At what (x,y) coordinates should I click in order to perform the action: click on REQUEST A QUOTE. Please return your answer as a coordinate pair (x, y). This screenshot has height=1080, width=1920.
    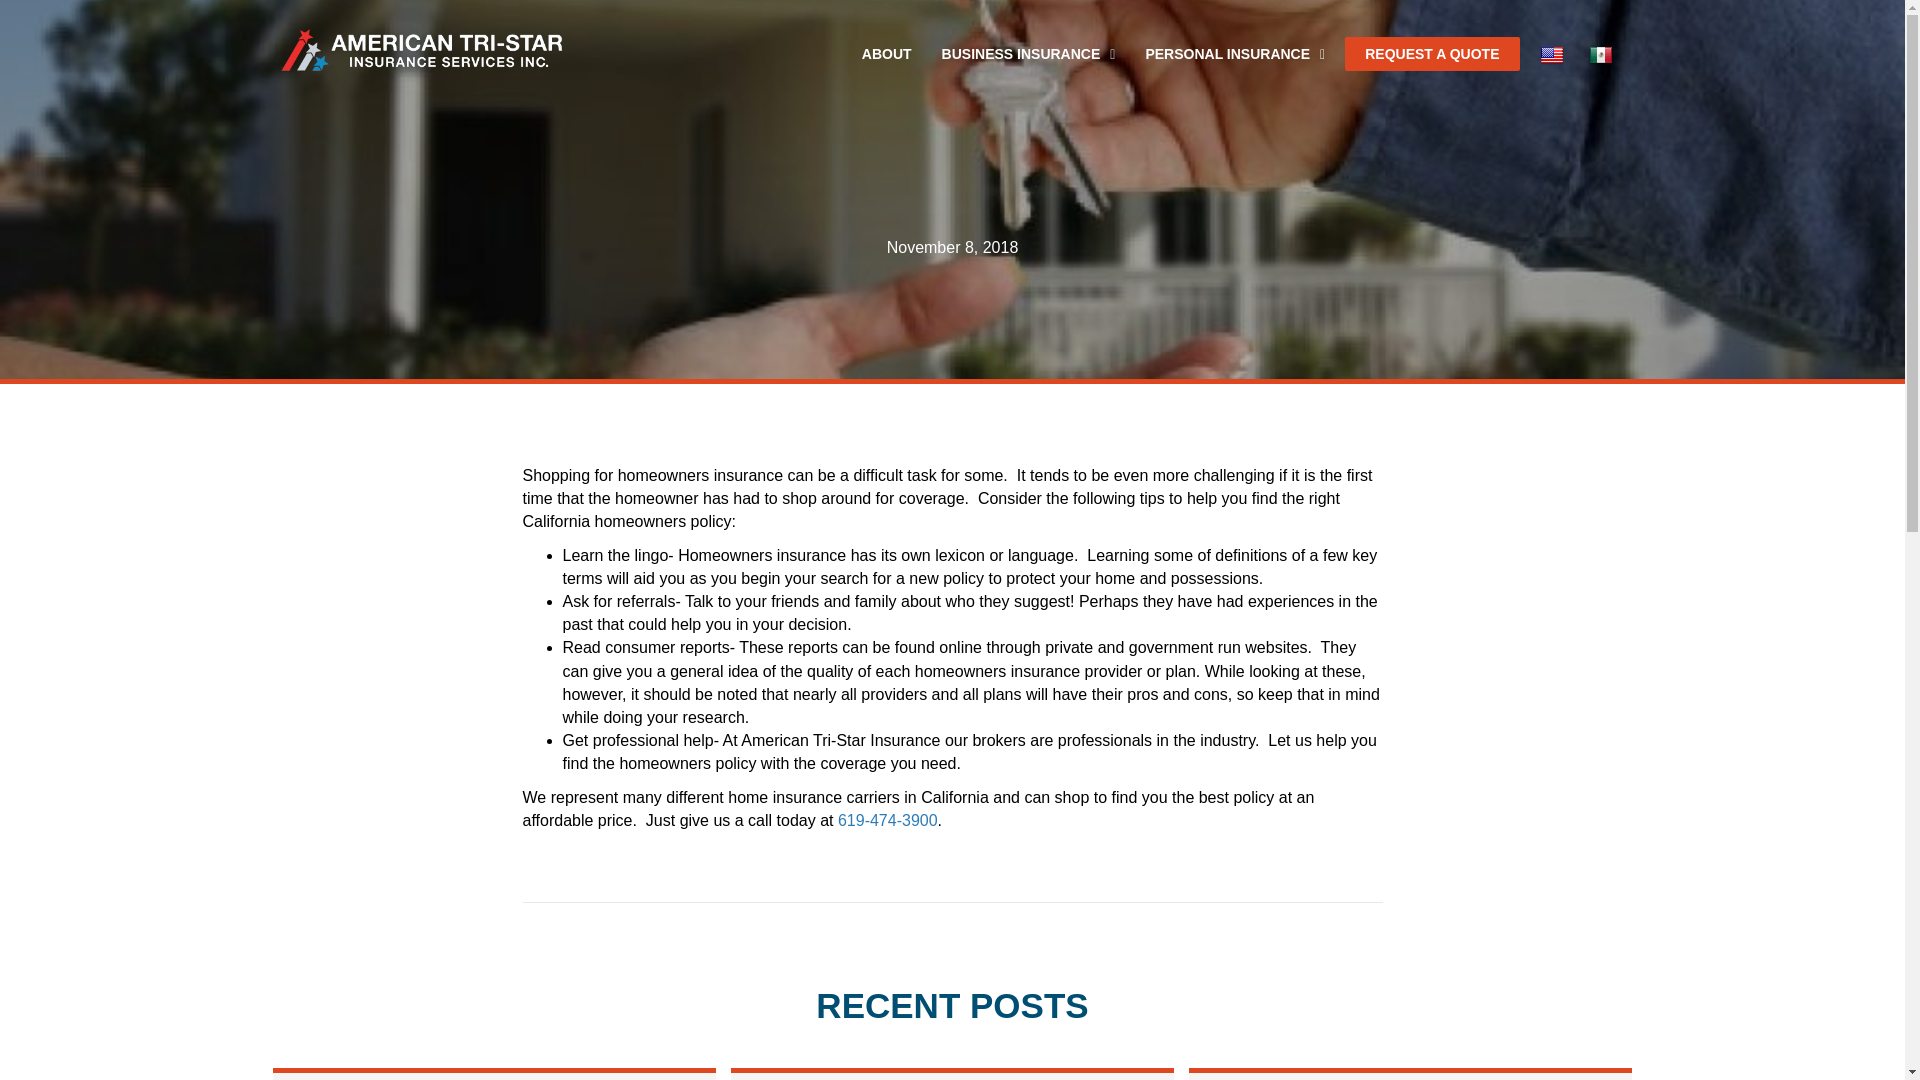
    Looking at the image, I should click on (1432, 54).